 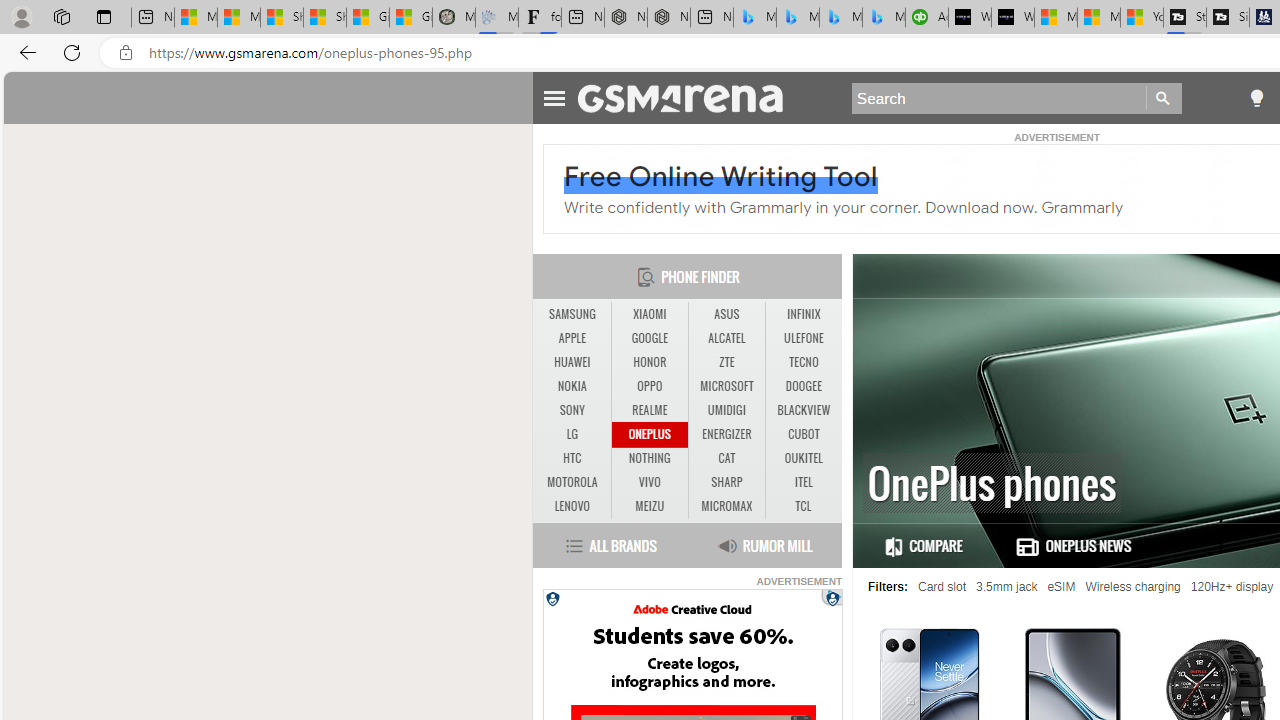 I want to click on Manatee Mortality Statistics | FWC, so click(x=453, y=18).